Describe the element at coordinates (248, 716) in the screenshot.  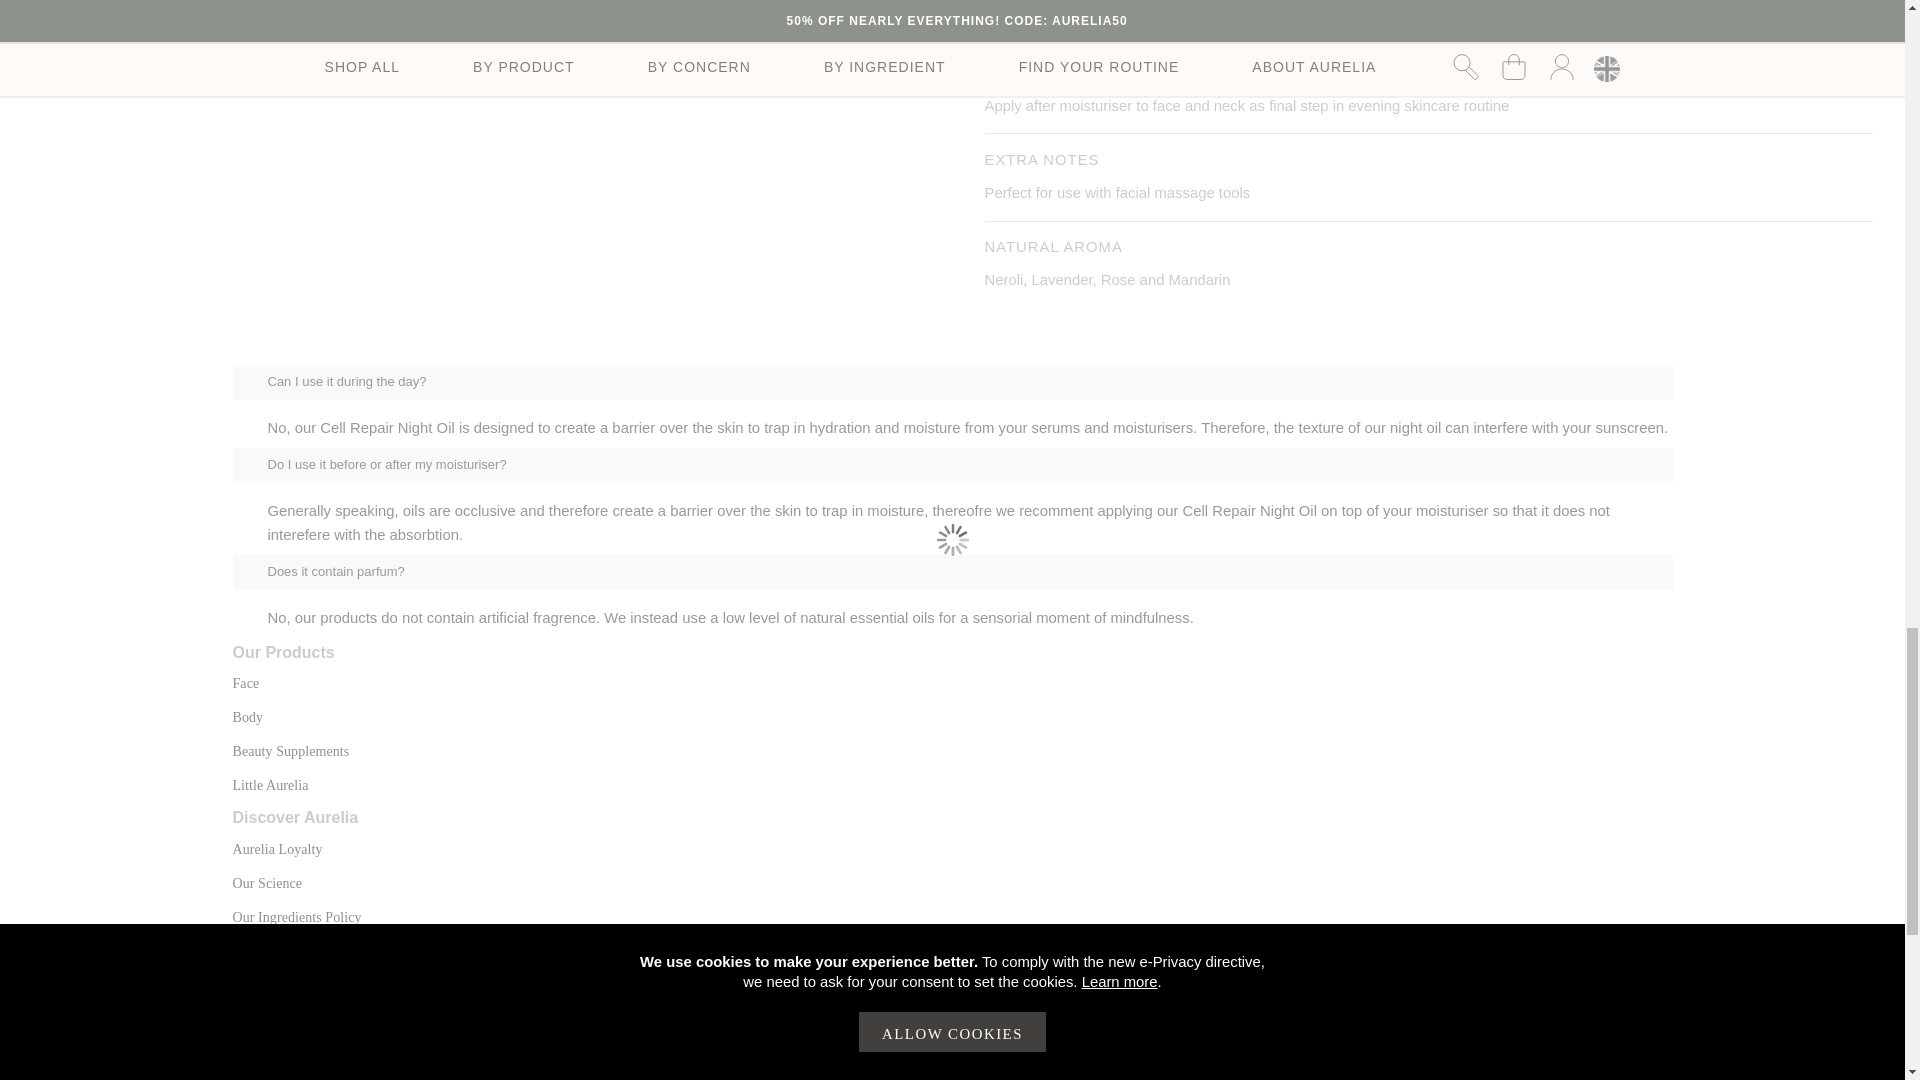
I see `Body` at that location.